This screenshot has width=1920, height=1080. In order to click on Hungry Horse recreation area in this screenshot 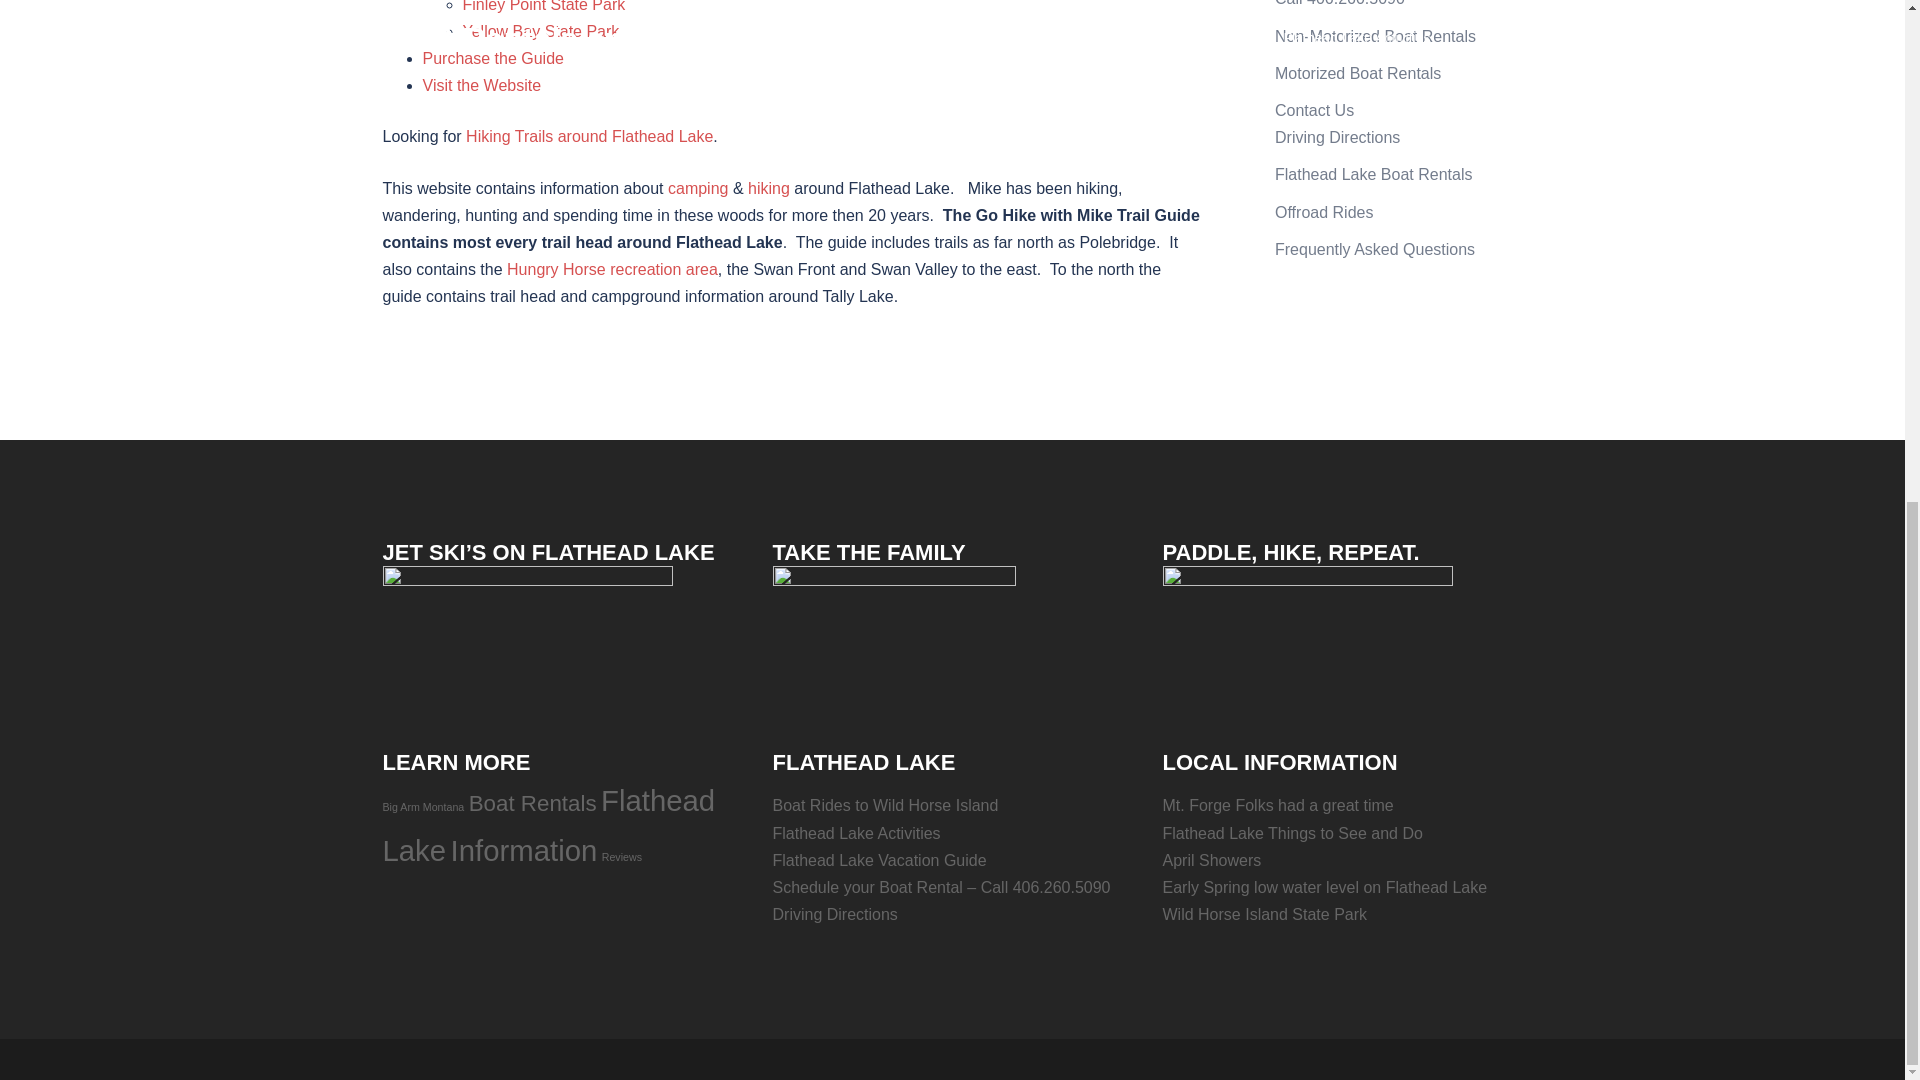, I will do `click(612, 269)`.